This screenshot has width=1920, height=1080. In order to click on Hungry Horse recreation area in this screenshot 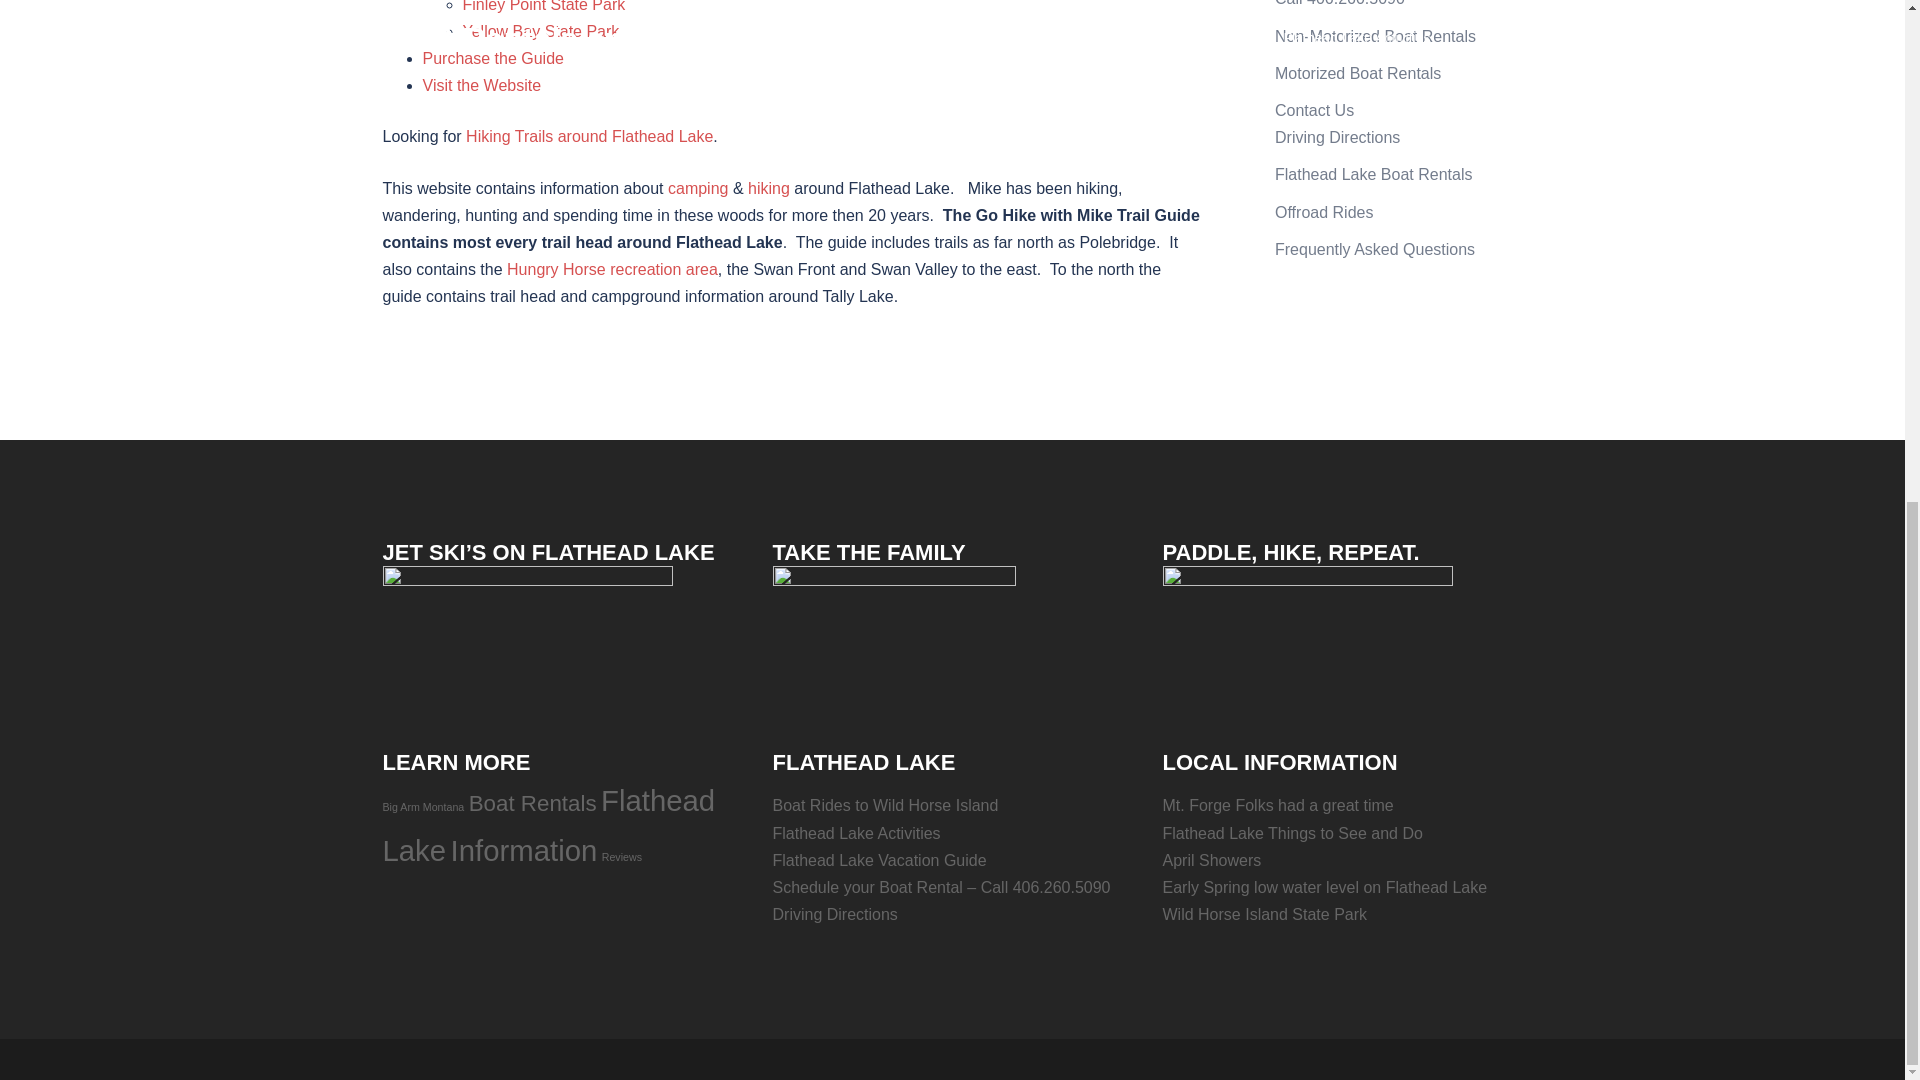, I will do `click(612, 269)`.